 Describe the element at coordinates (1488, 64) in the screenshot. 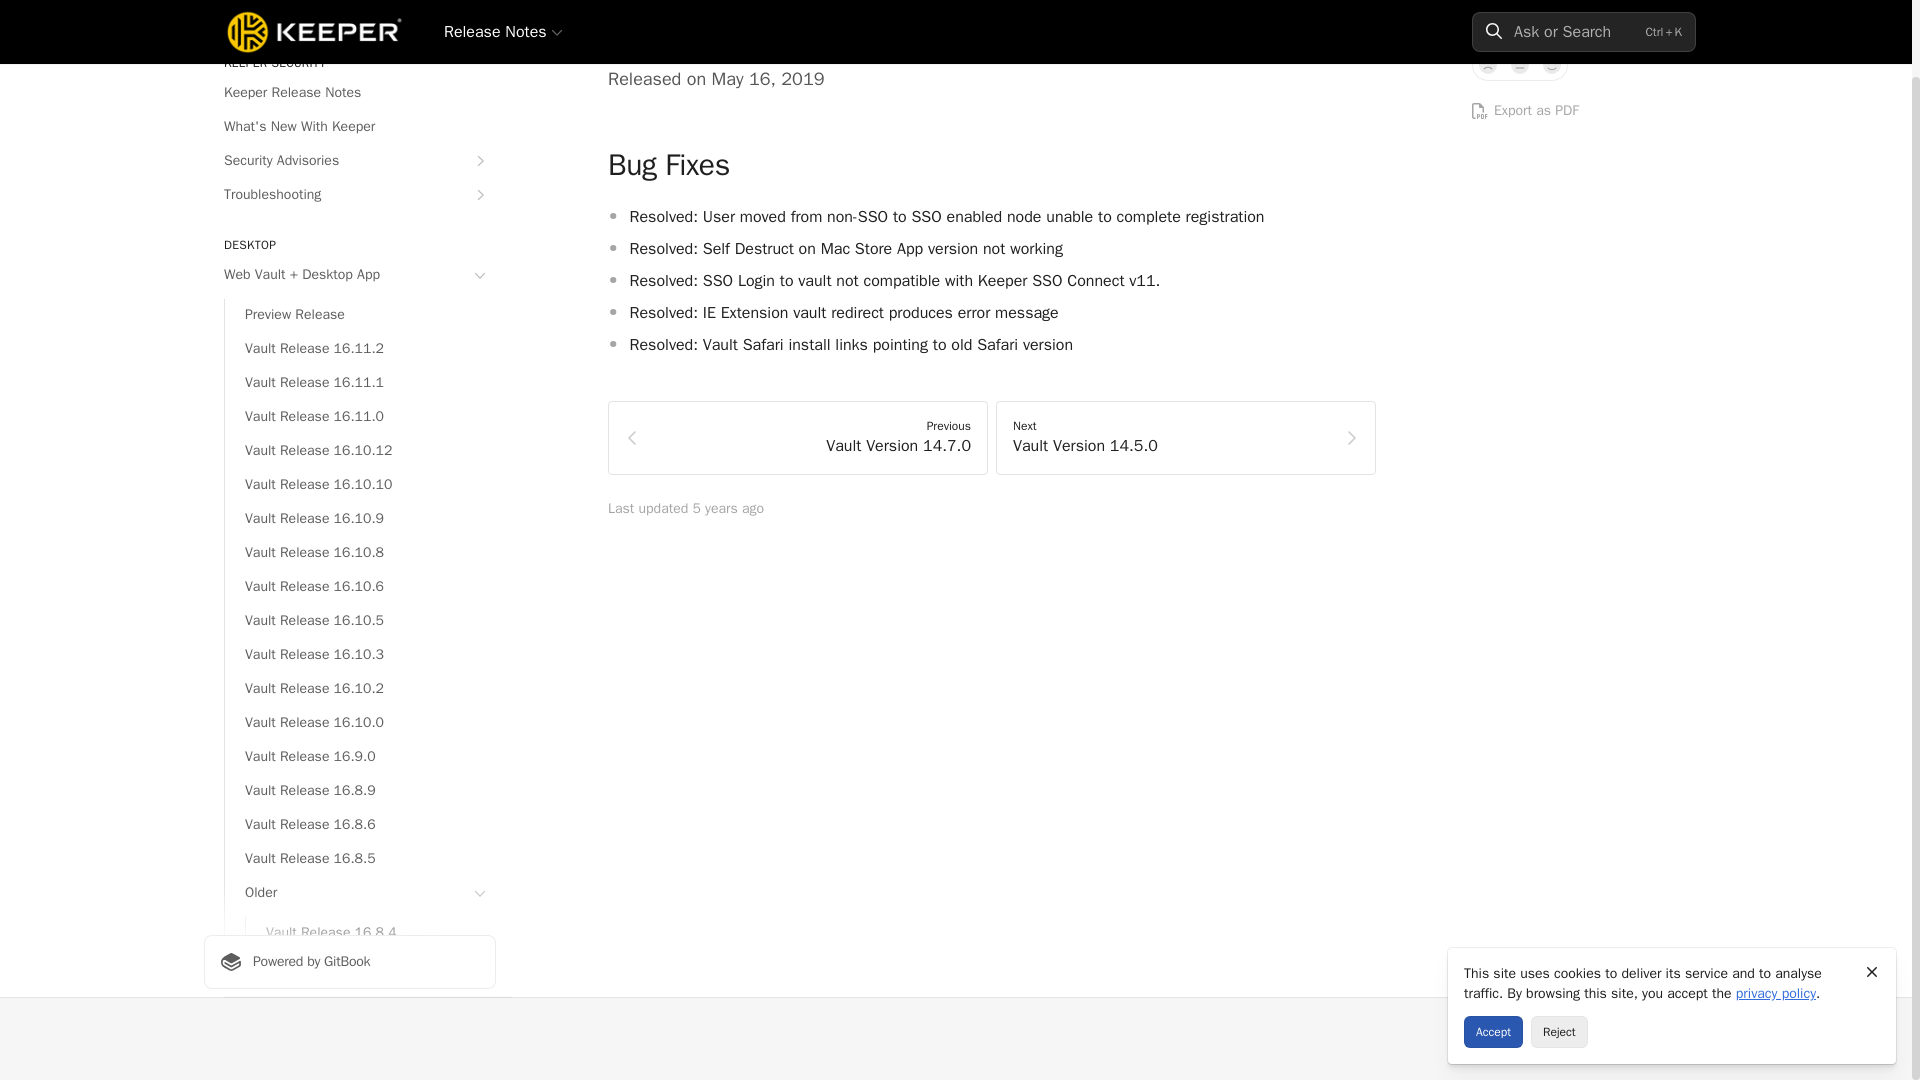

I see `No` at that location.